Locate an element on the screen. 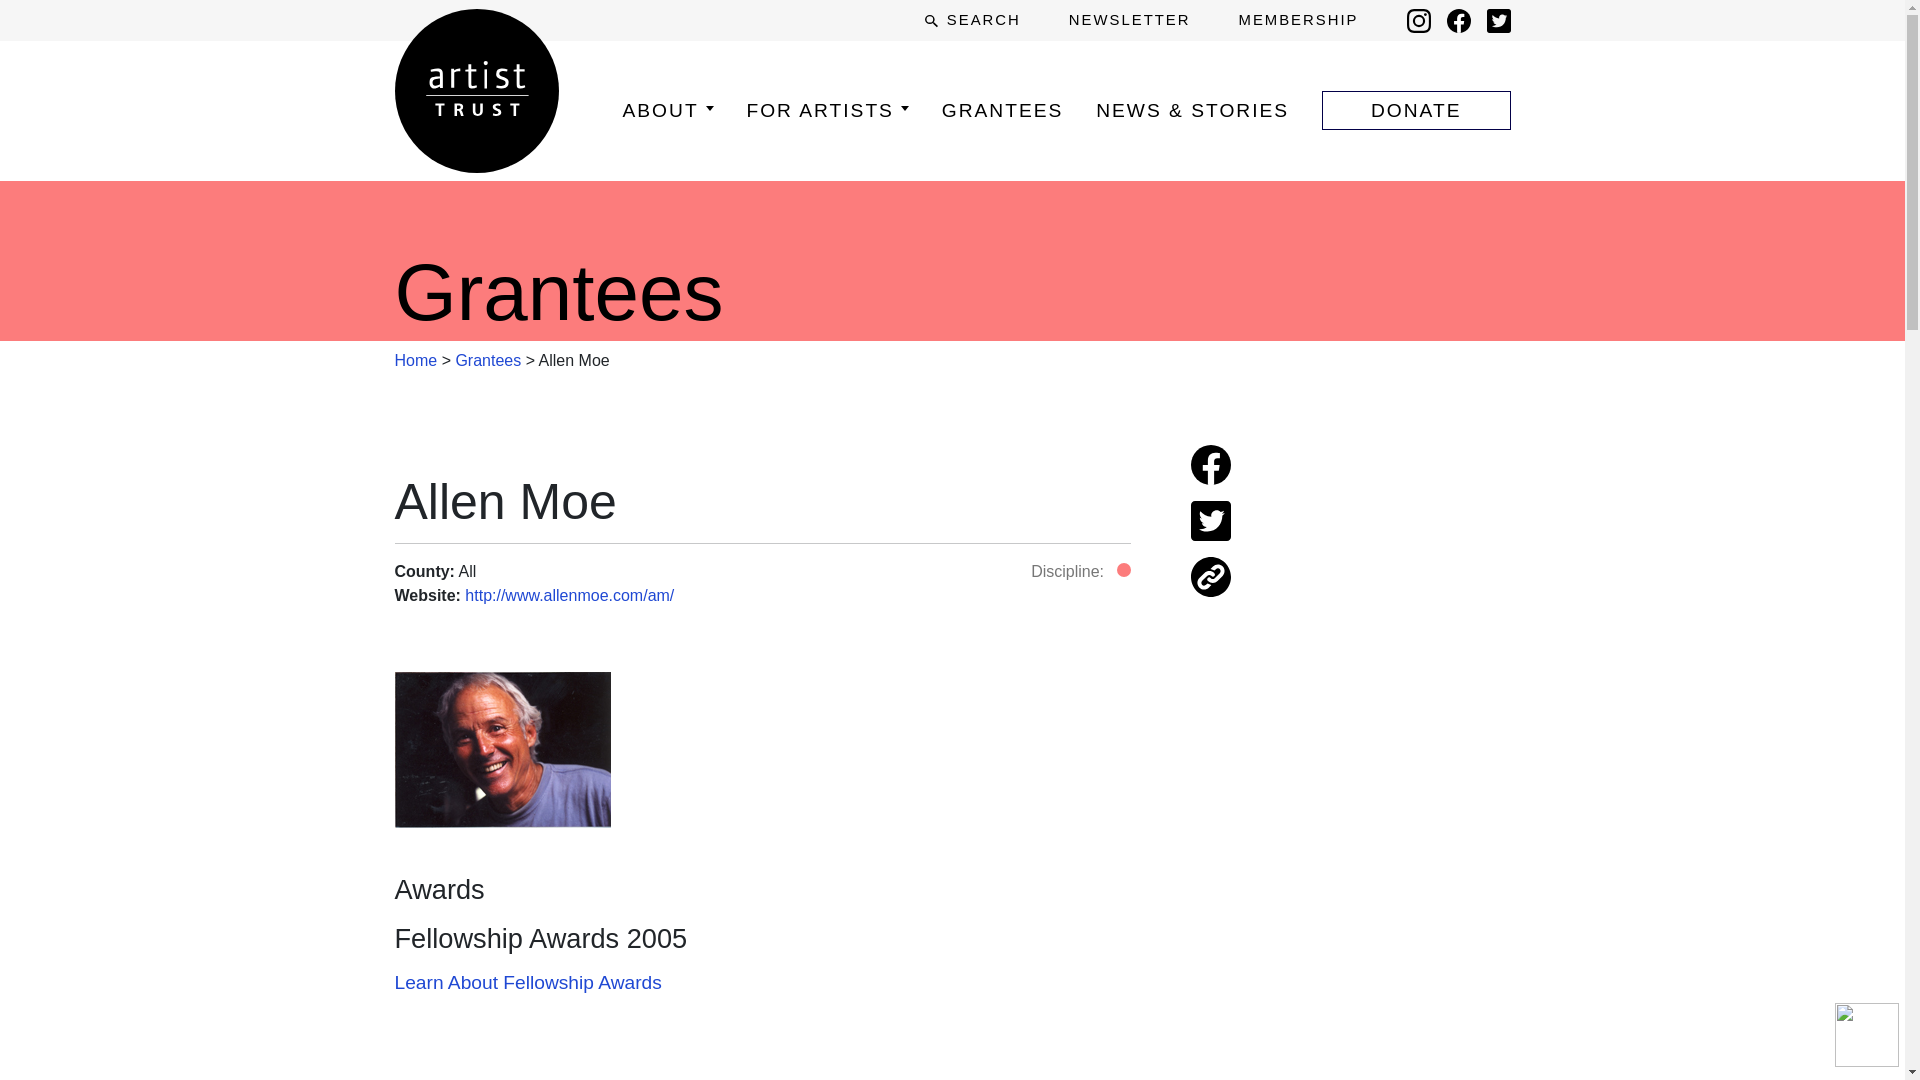 The width and height of the screenshot is (1920, 1080). FOR ARTISTS is located at coordinates (827, 110).